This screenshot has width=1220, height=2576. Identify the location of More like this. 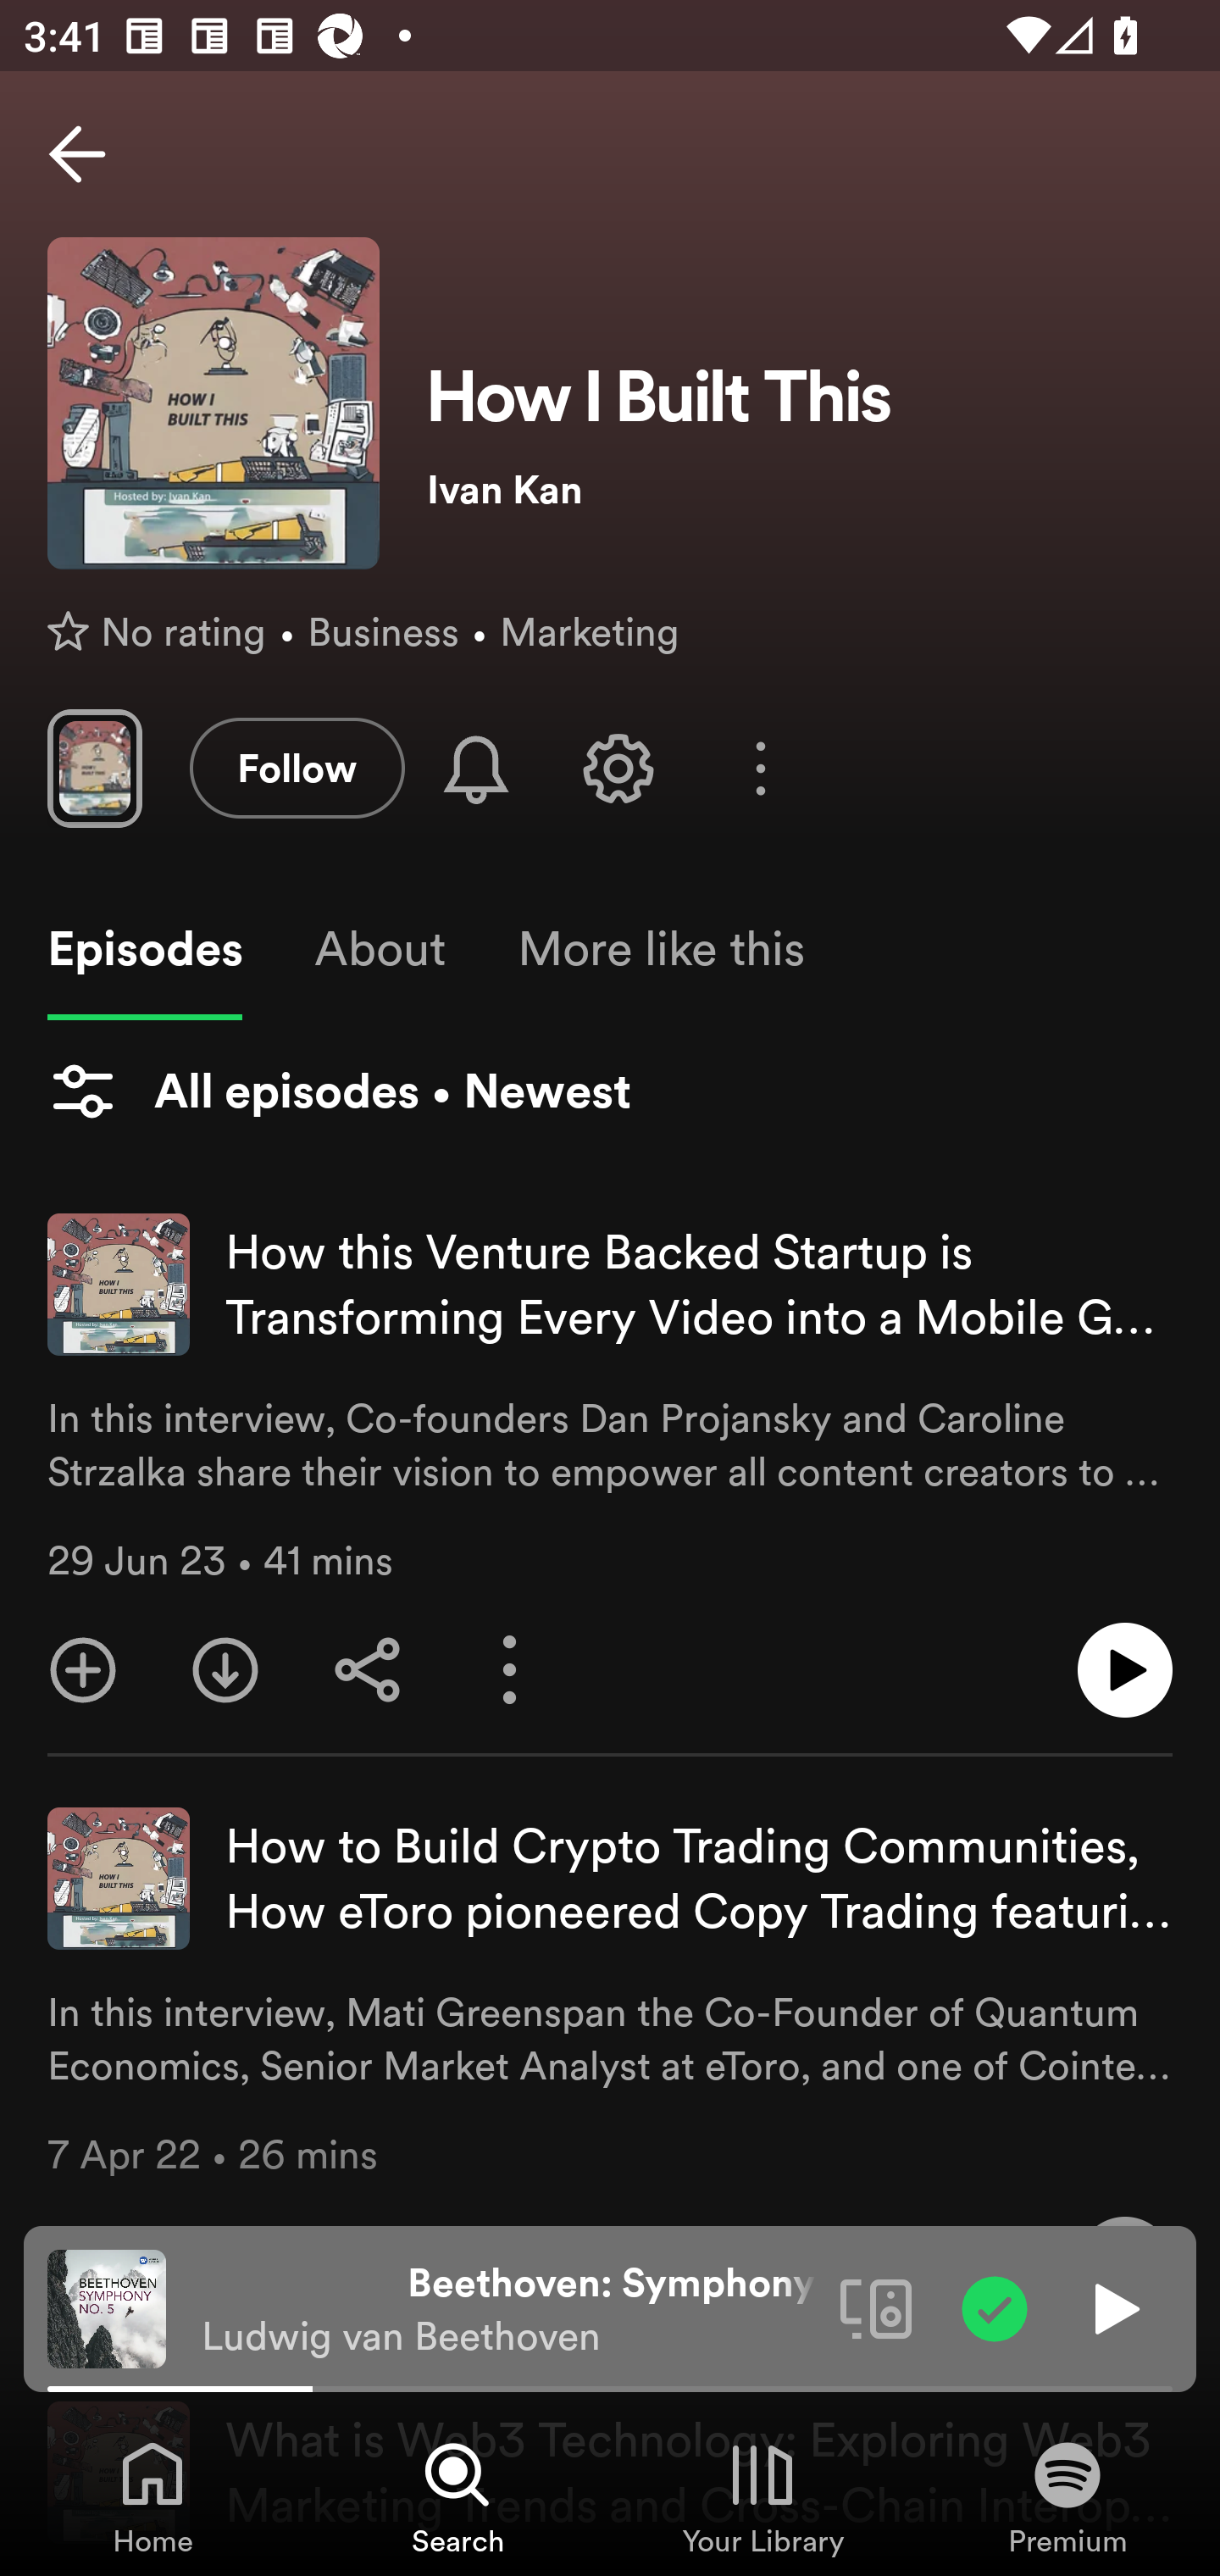
(661, 949).